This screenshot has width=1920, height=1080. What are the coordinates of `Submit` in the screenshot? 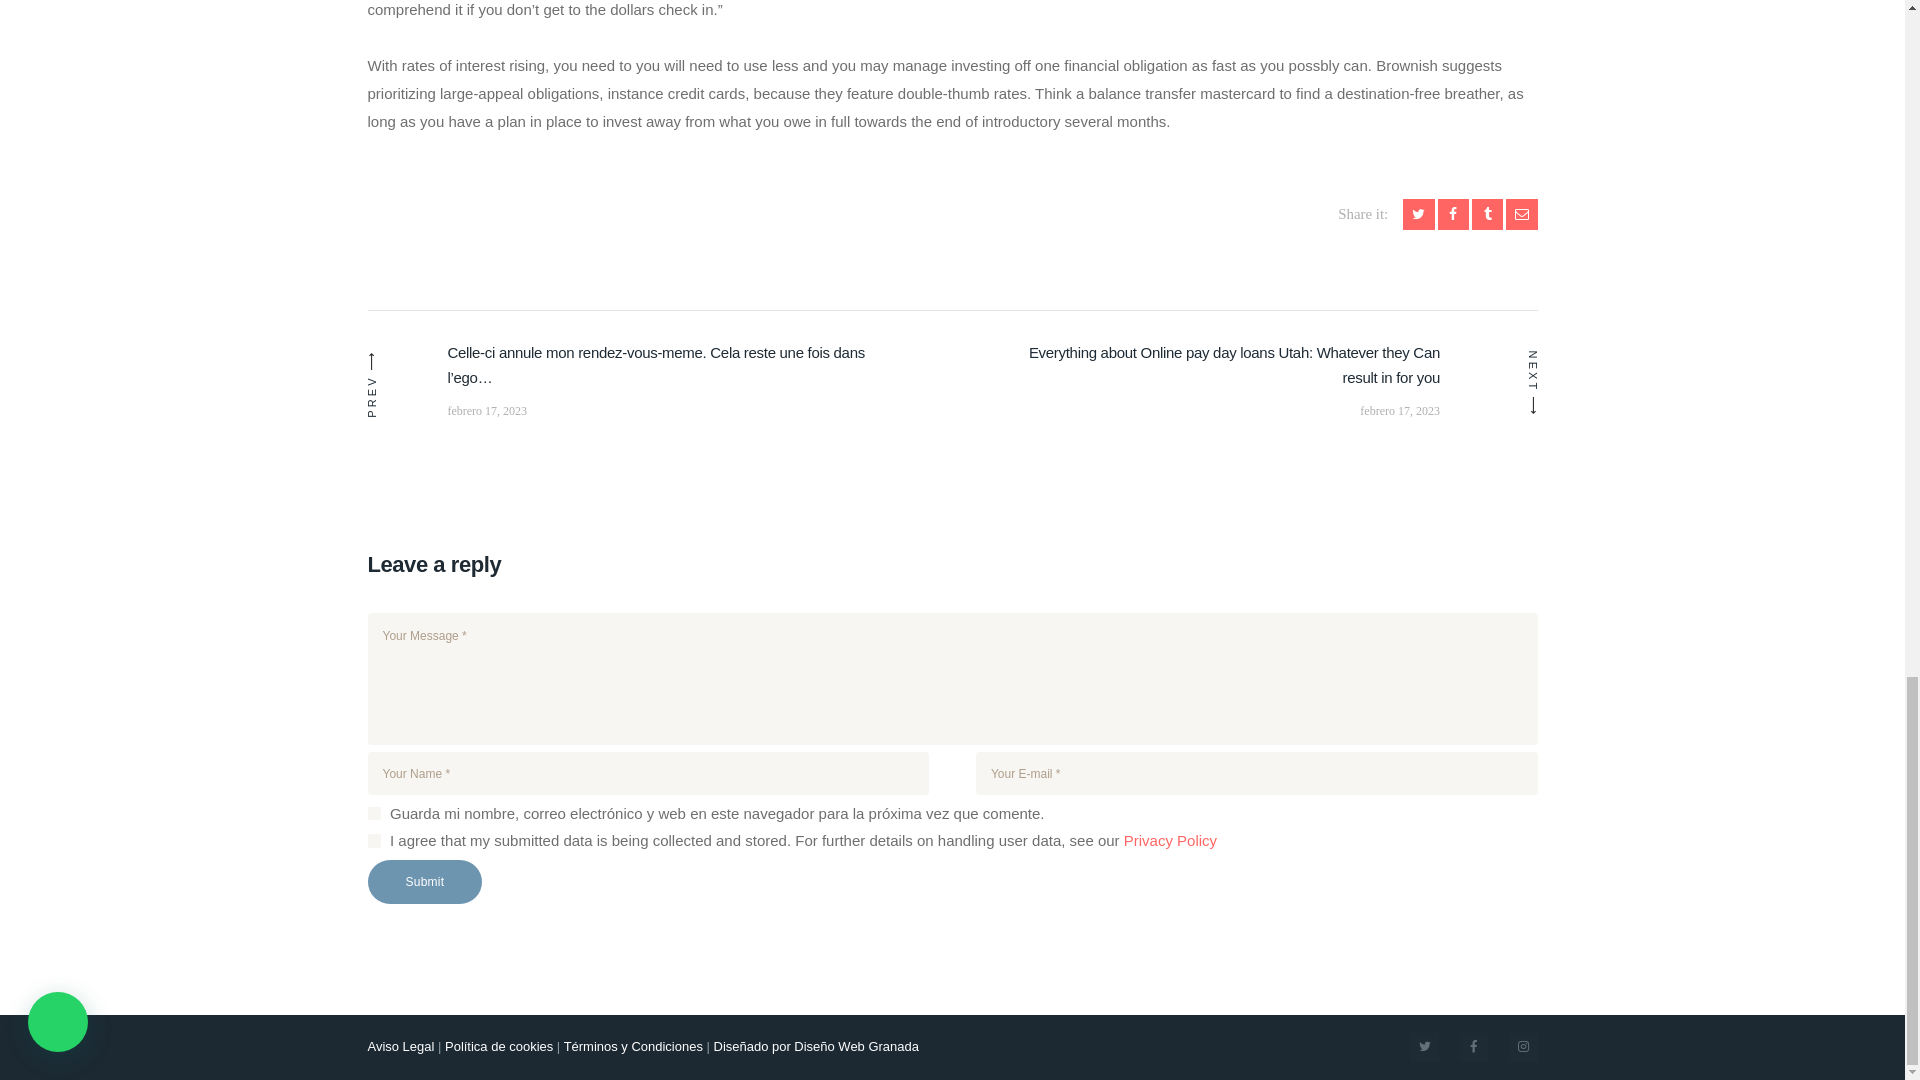 It's located at (426, 881).